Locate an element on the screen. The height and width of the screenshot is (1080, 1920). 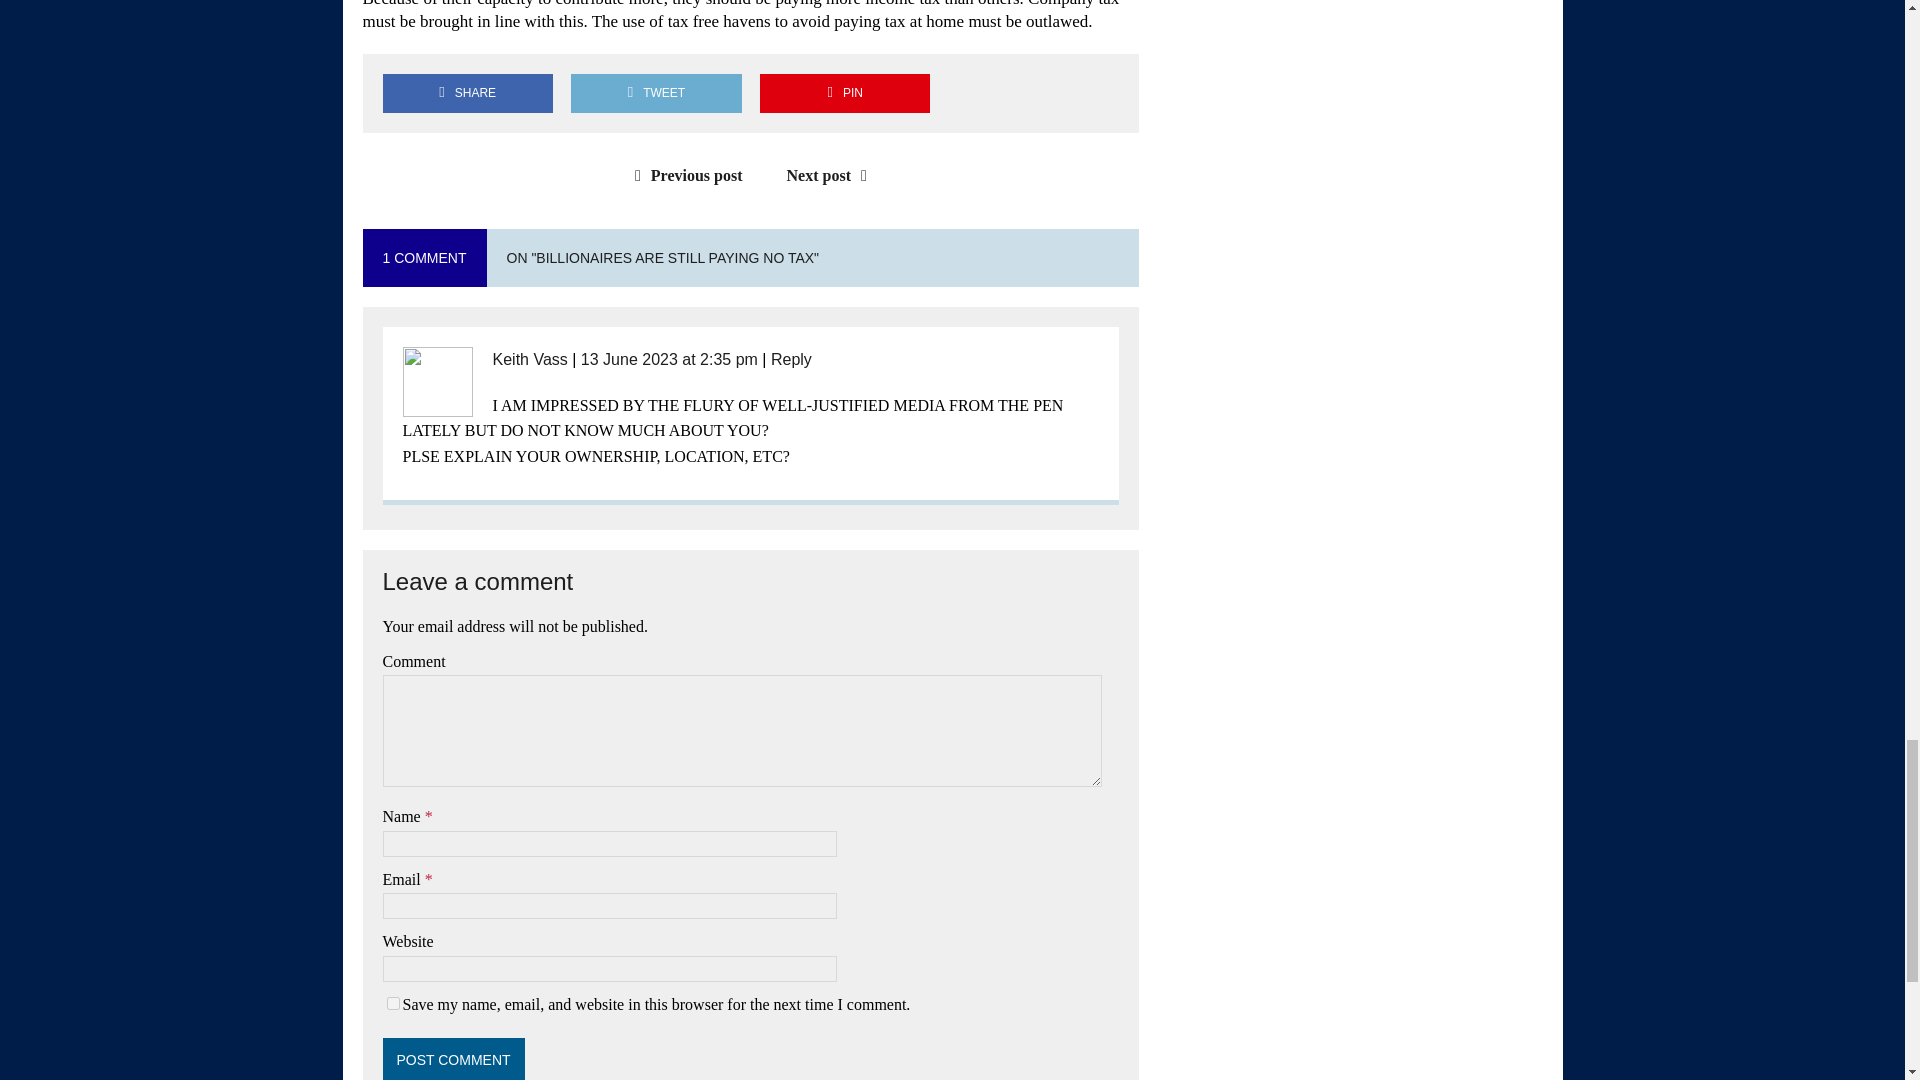
SHARE is located at coordinates (467, 94).